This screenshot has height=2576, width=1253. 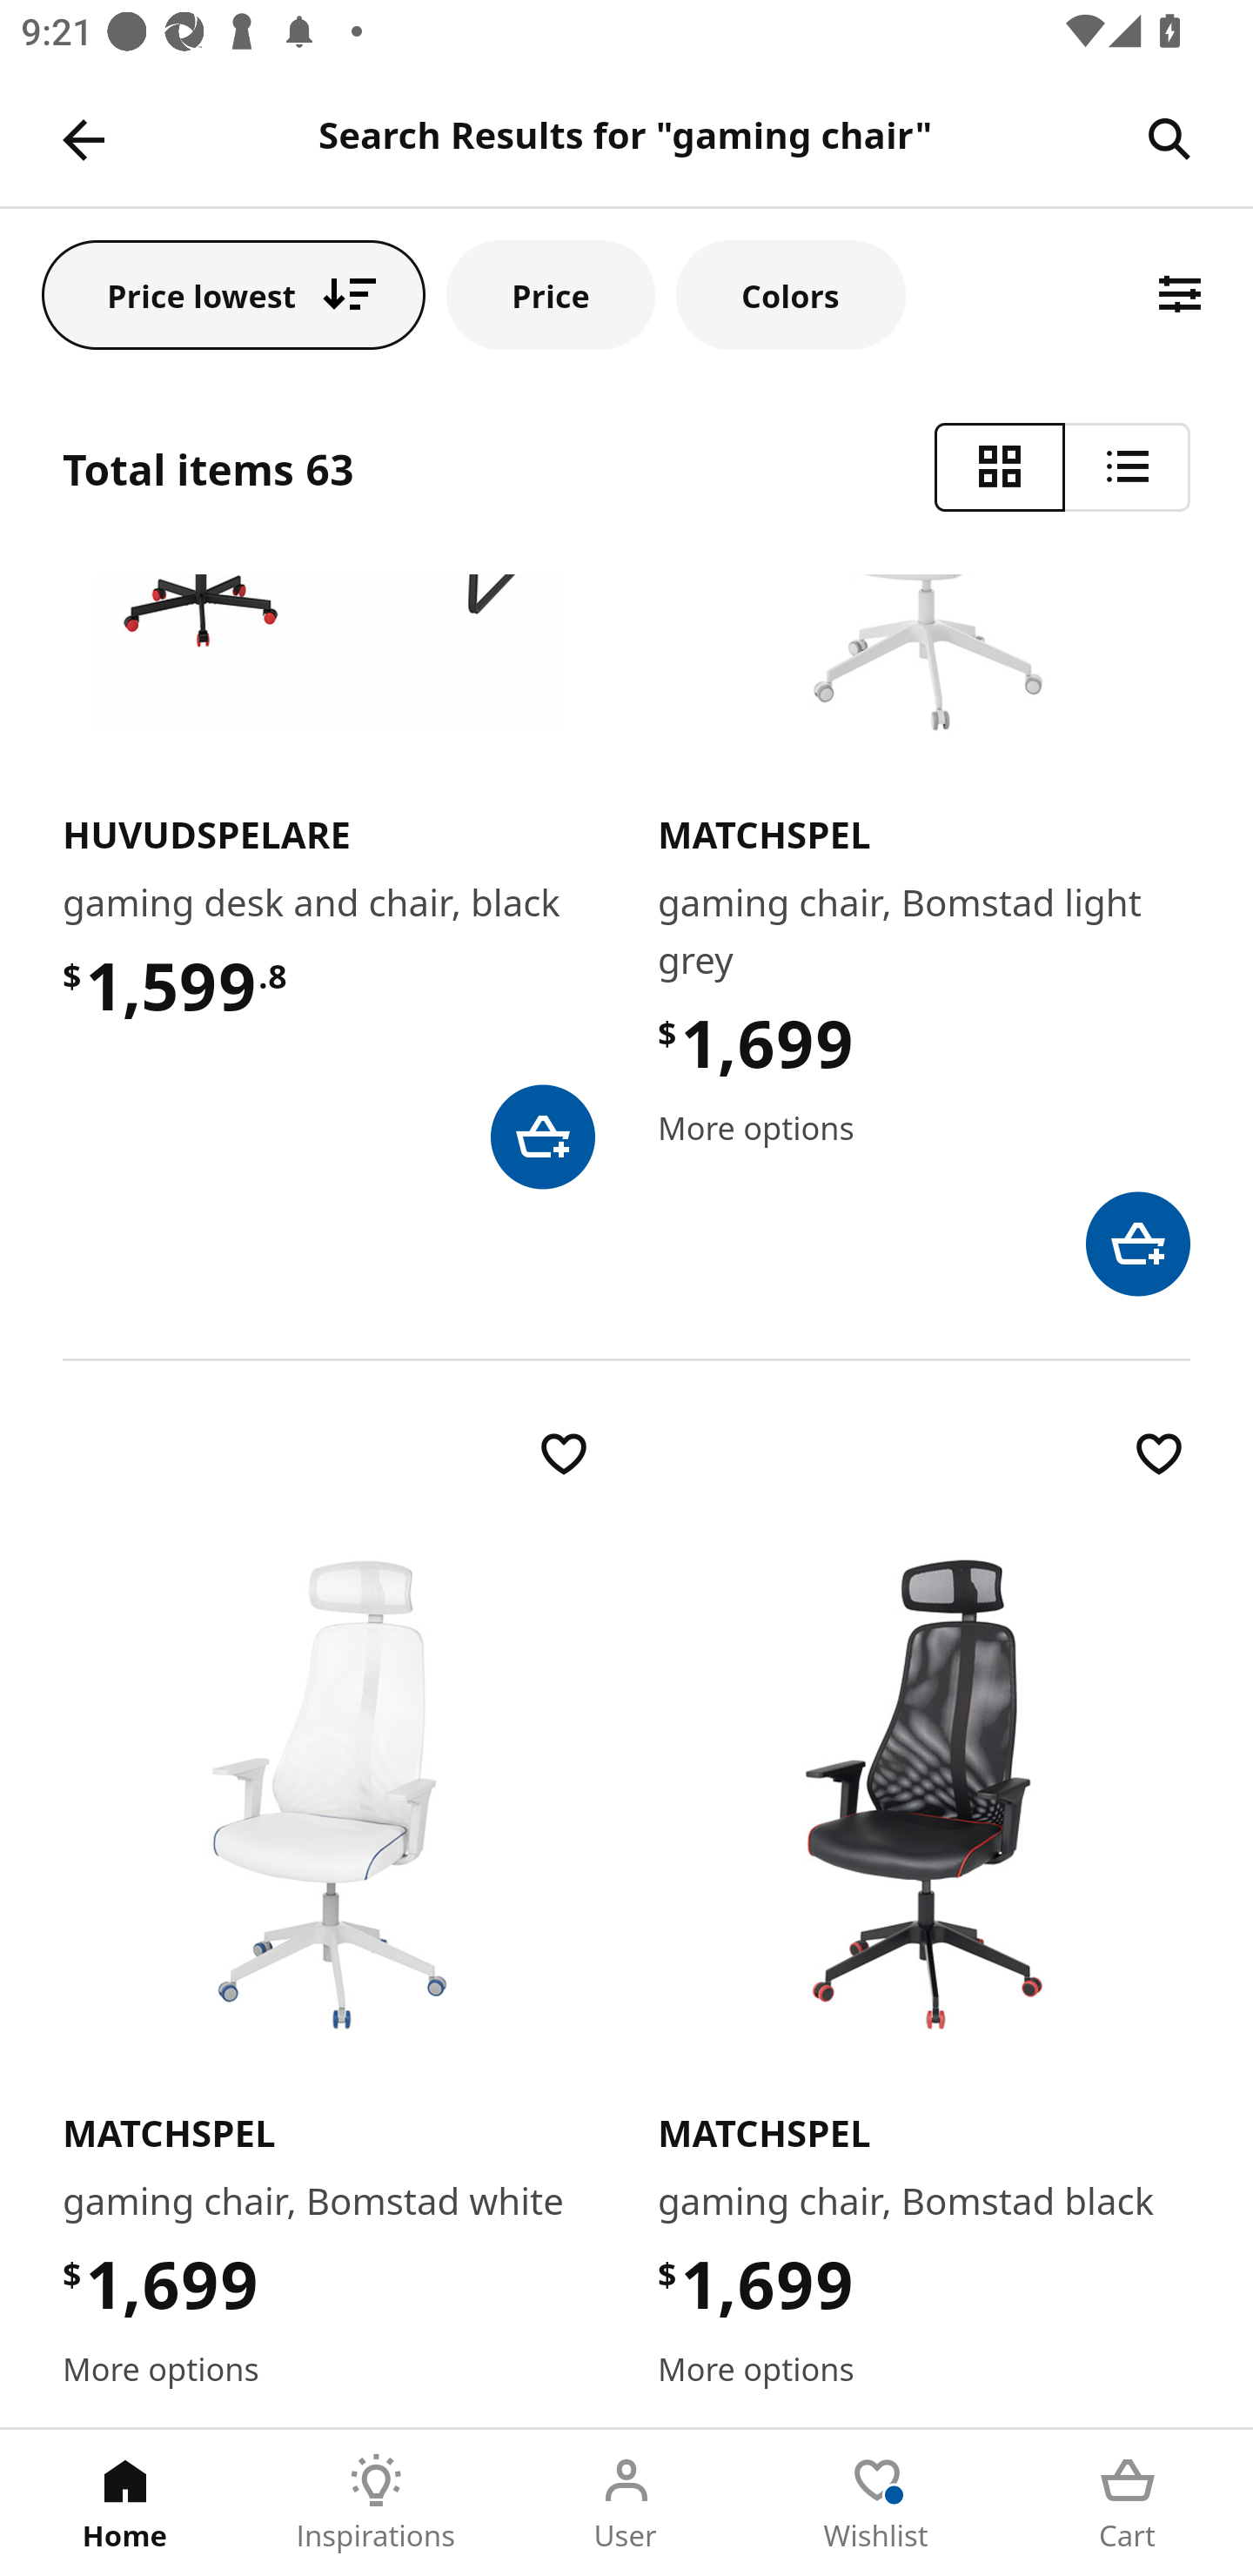 What do you see at coordinates (1128, 2503) in the screenshot?
I see `Cart
Tab 5 of 5` at bounding box center [1128, 2503].